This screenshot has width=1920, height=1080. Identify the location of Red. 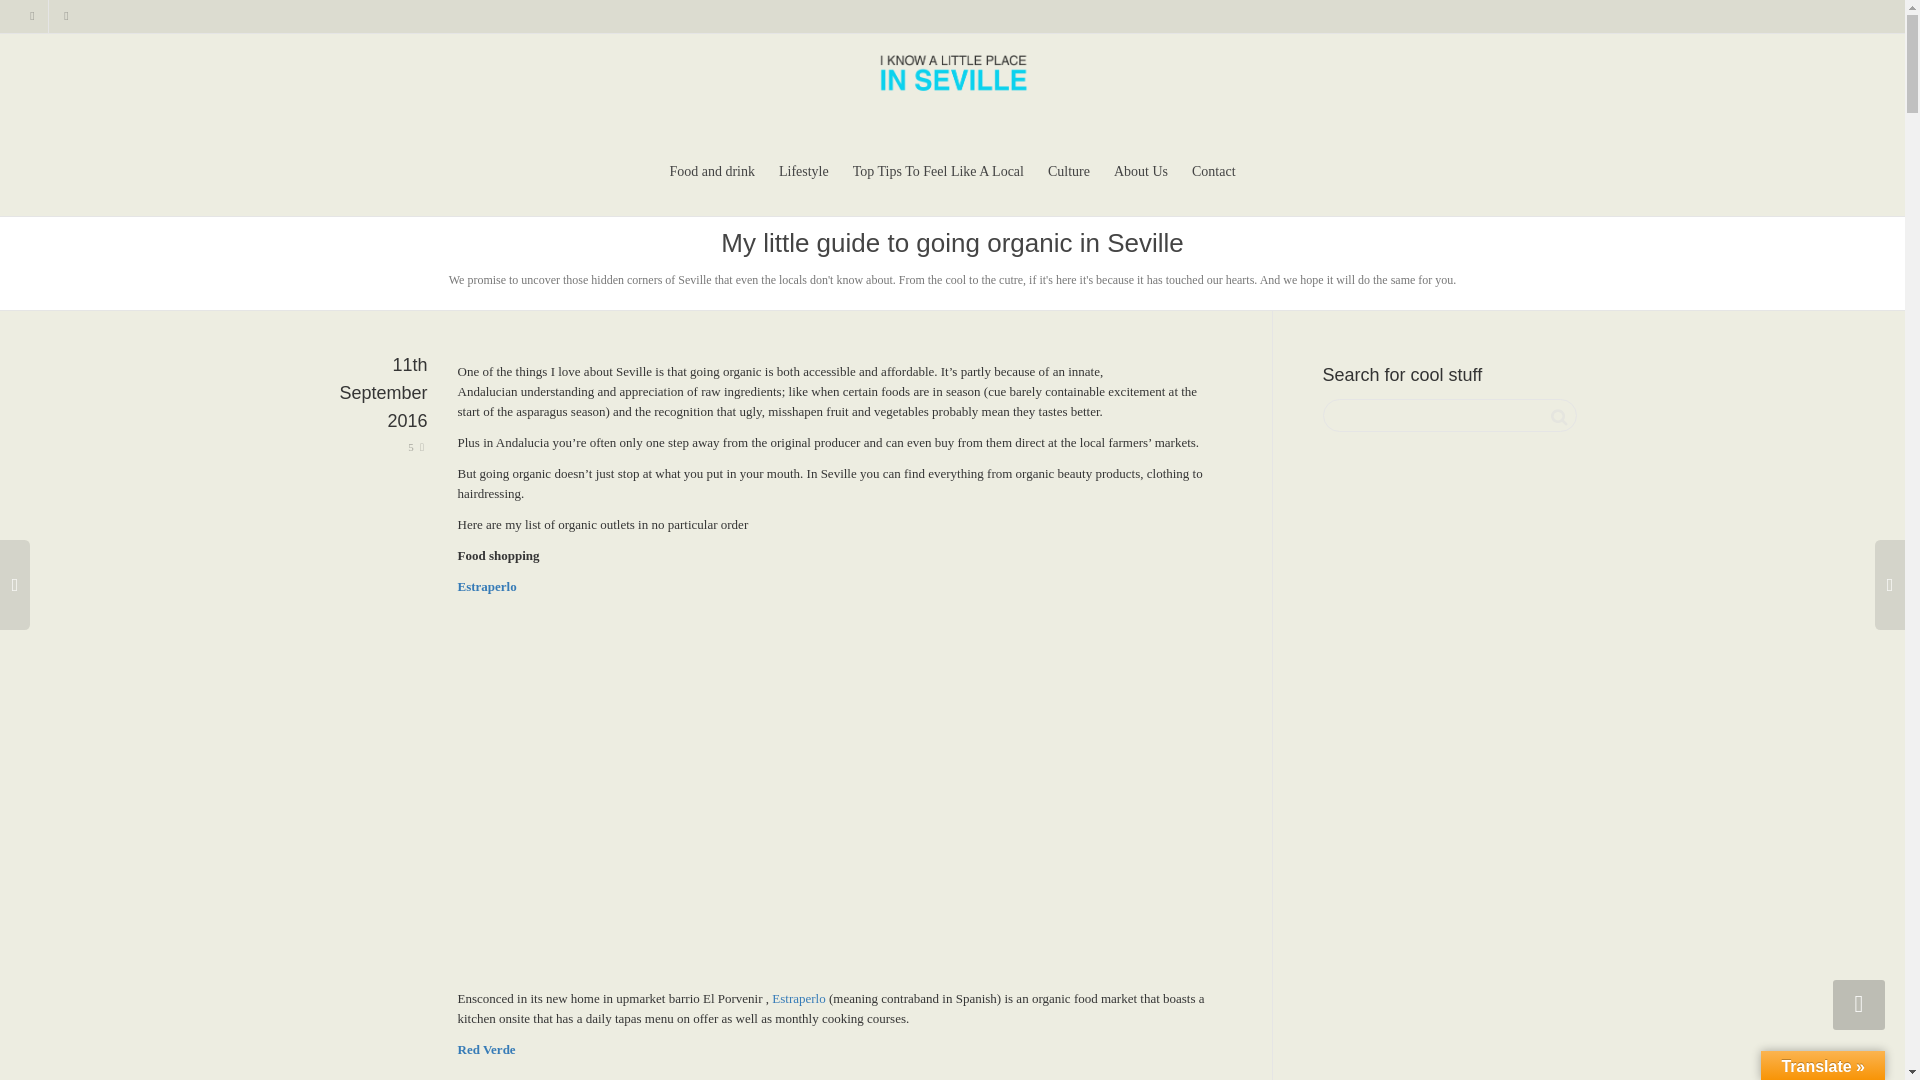
(470, 1050).